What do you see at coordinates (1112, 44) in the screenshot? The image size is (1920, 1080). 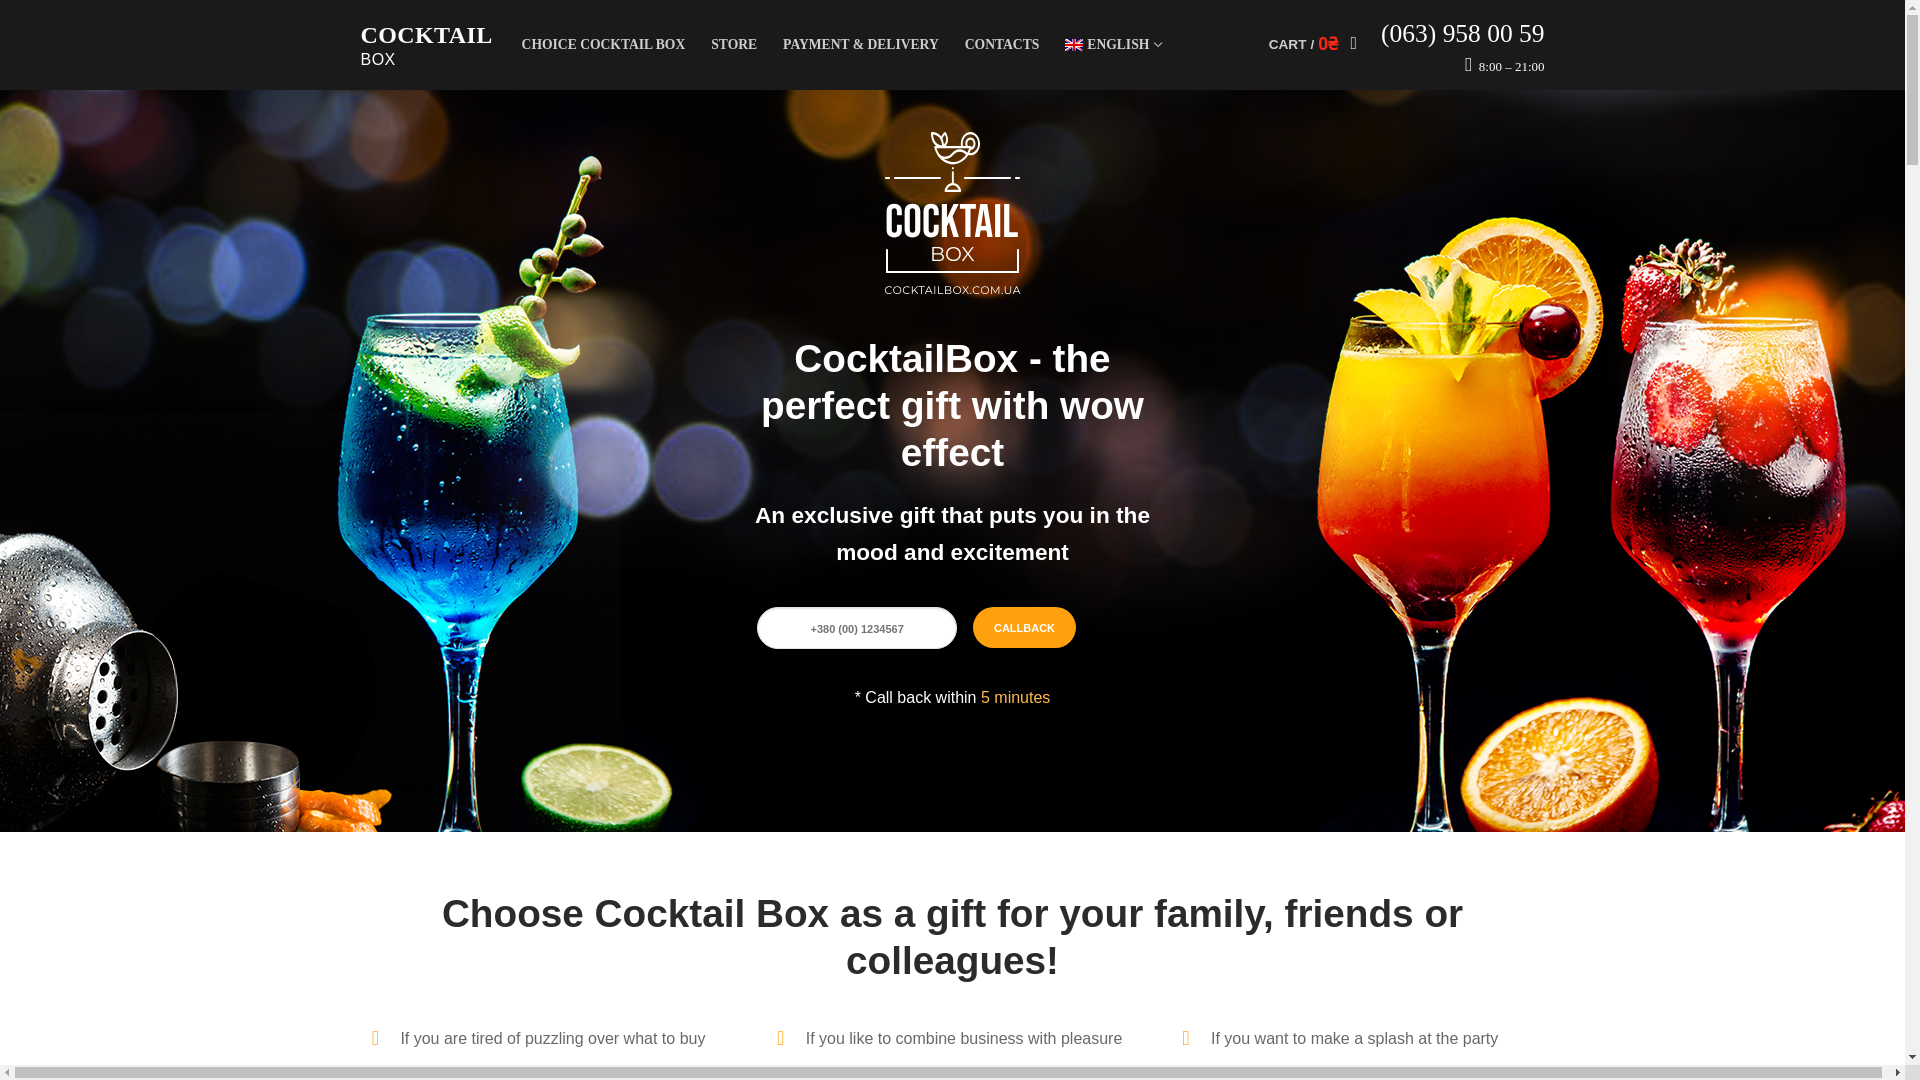 I see `COCKTAIL` at bounding box center [1112, 44].